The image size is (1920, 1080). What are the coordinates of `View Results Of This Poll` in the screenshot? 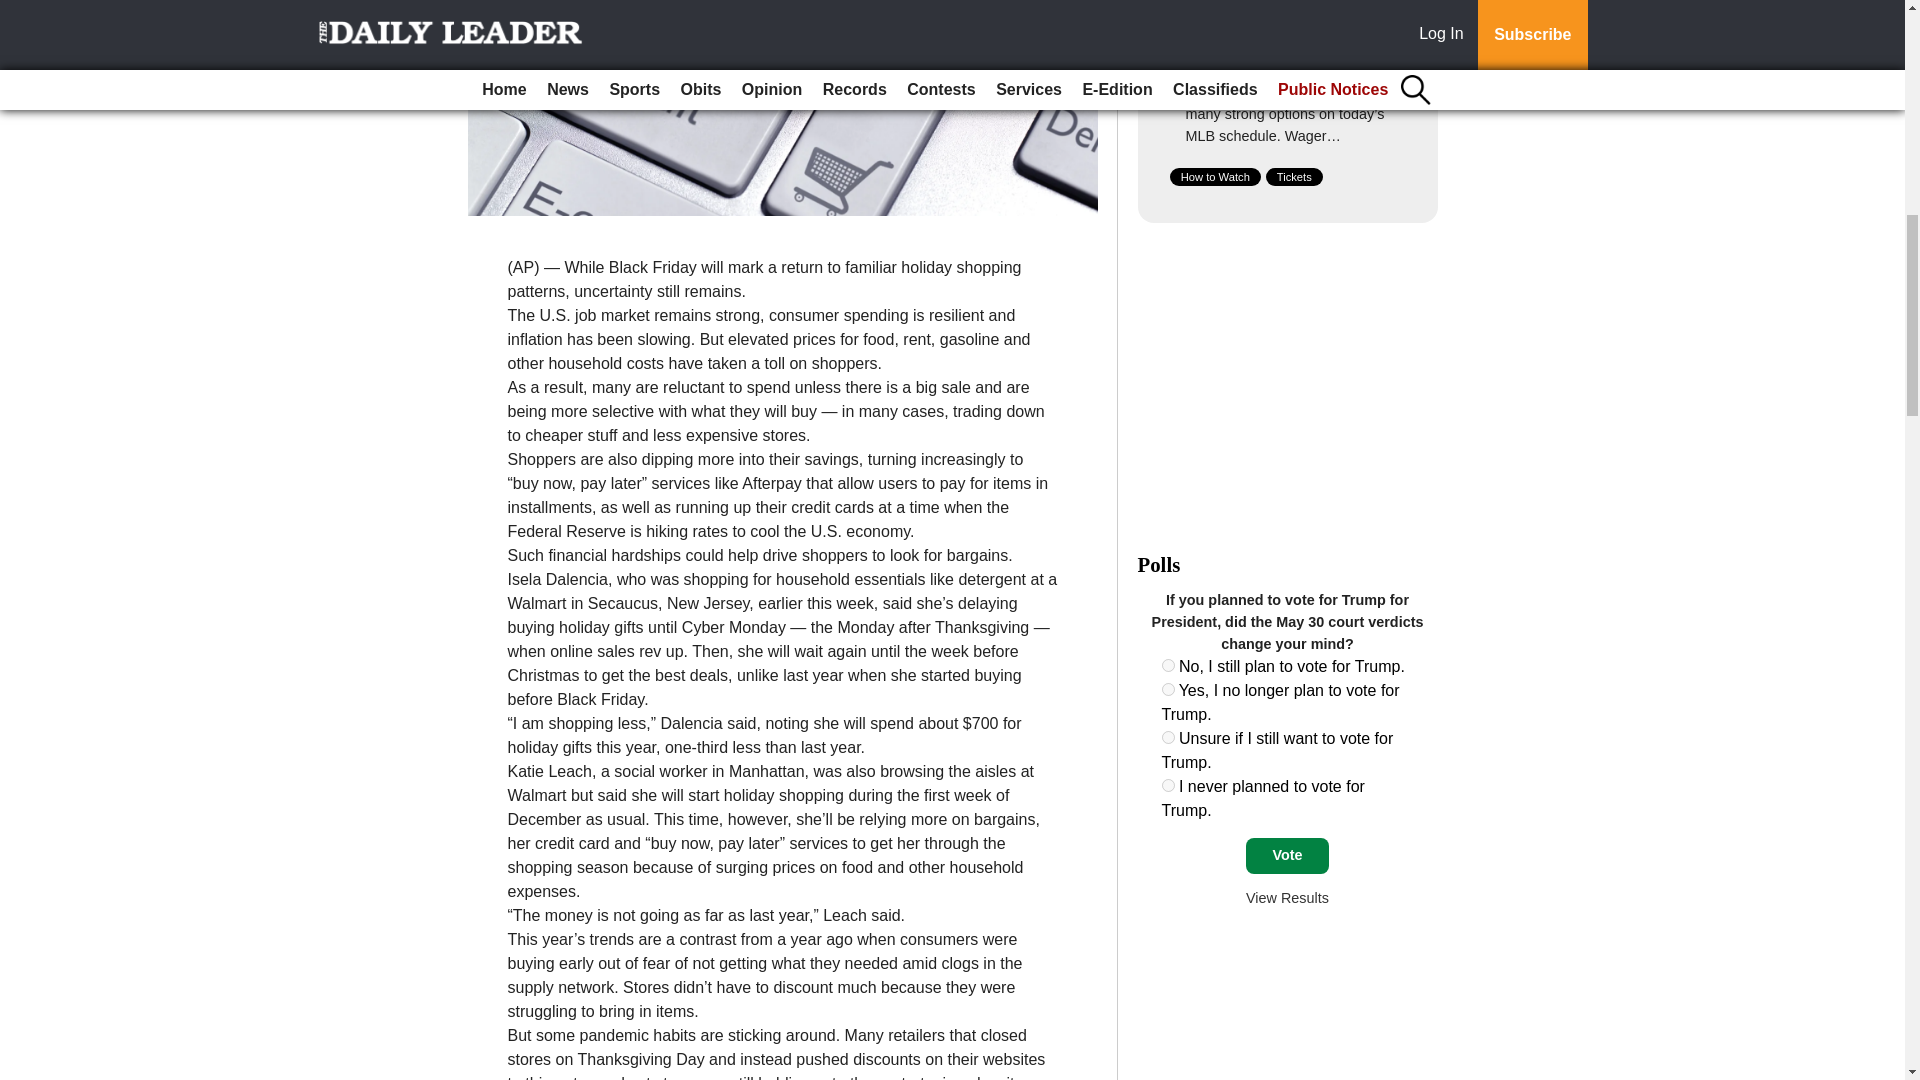 It's located at (1287, 898).